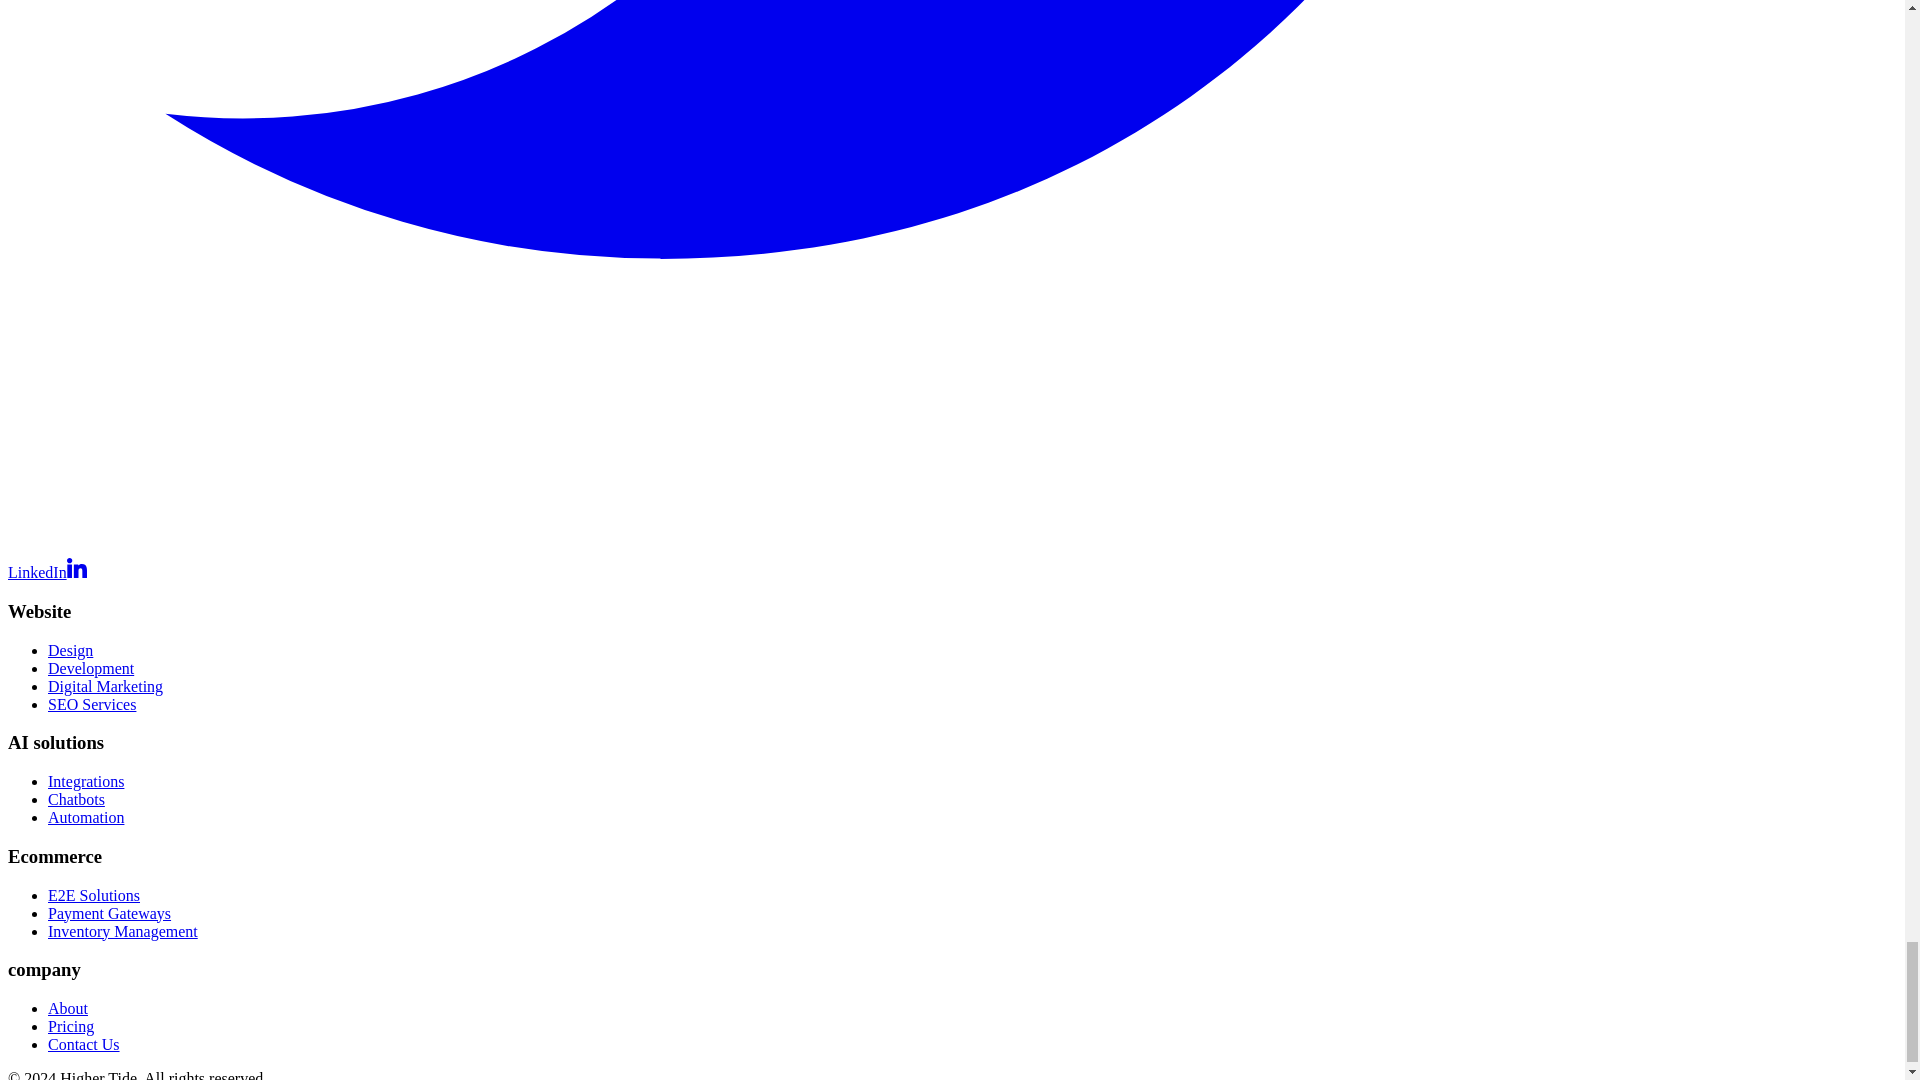 The height and width of the screenshot is (1080, 1920). What do you see at coordinates (46, 572) in the screenshot?
I see `LinkedIn` at bounding box center [46, 572].